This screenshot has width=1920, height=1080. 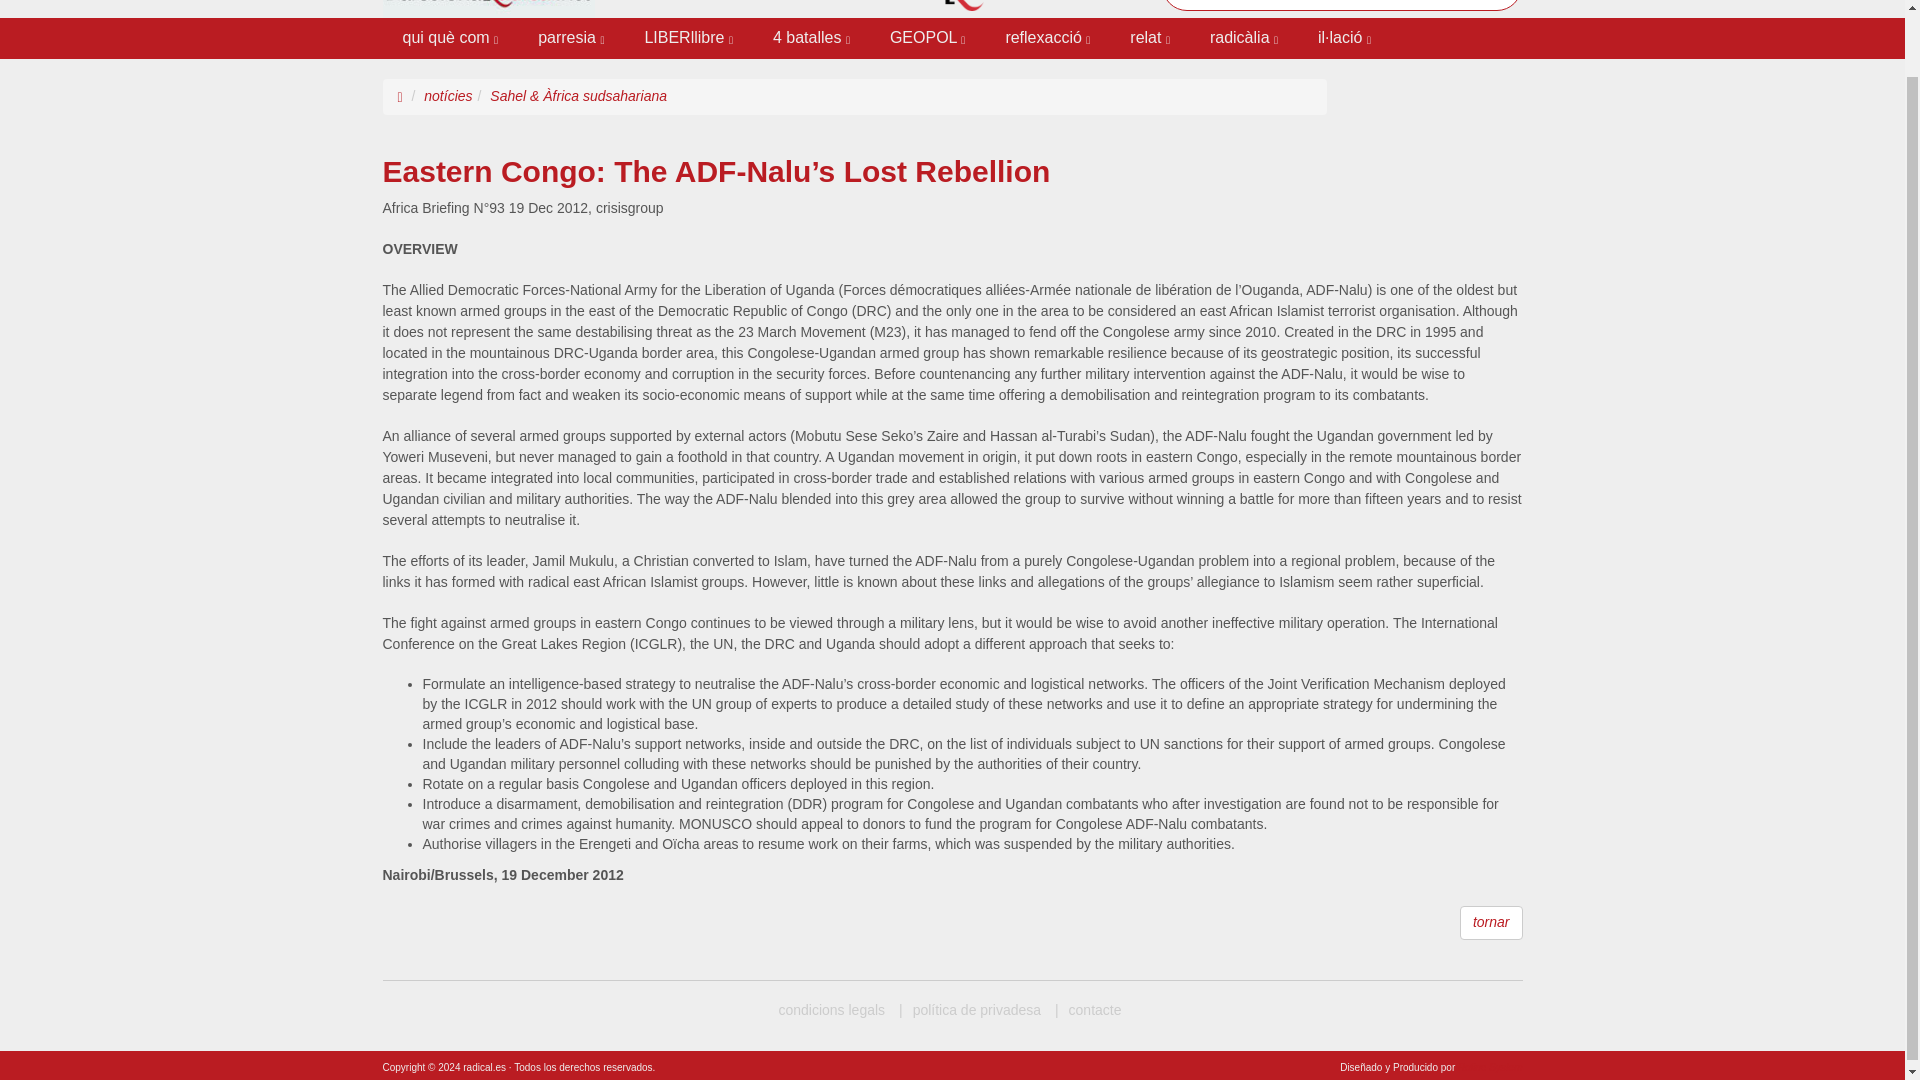 I want to click on 4 batalles, so click(x=810, y=38).